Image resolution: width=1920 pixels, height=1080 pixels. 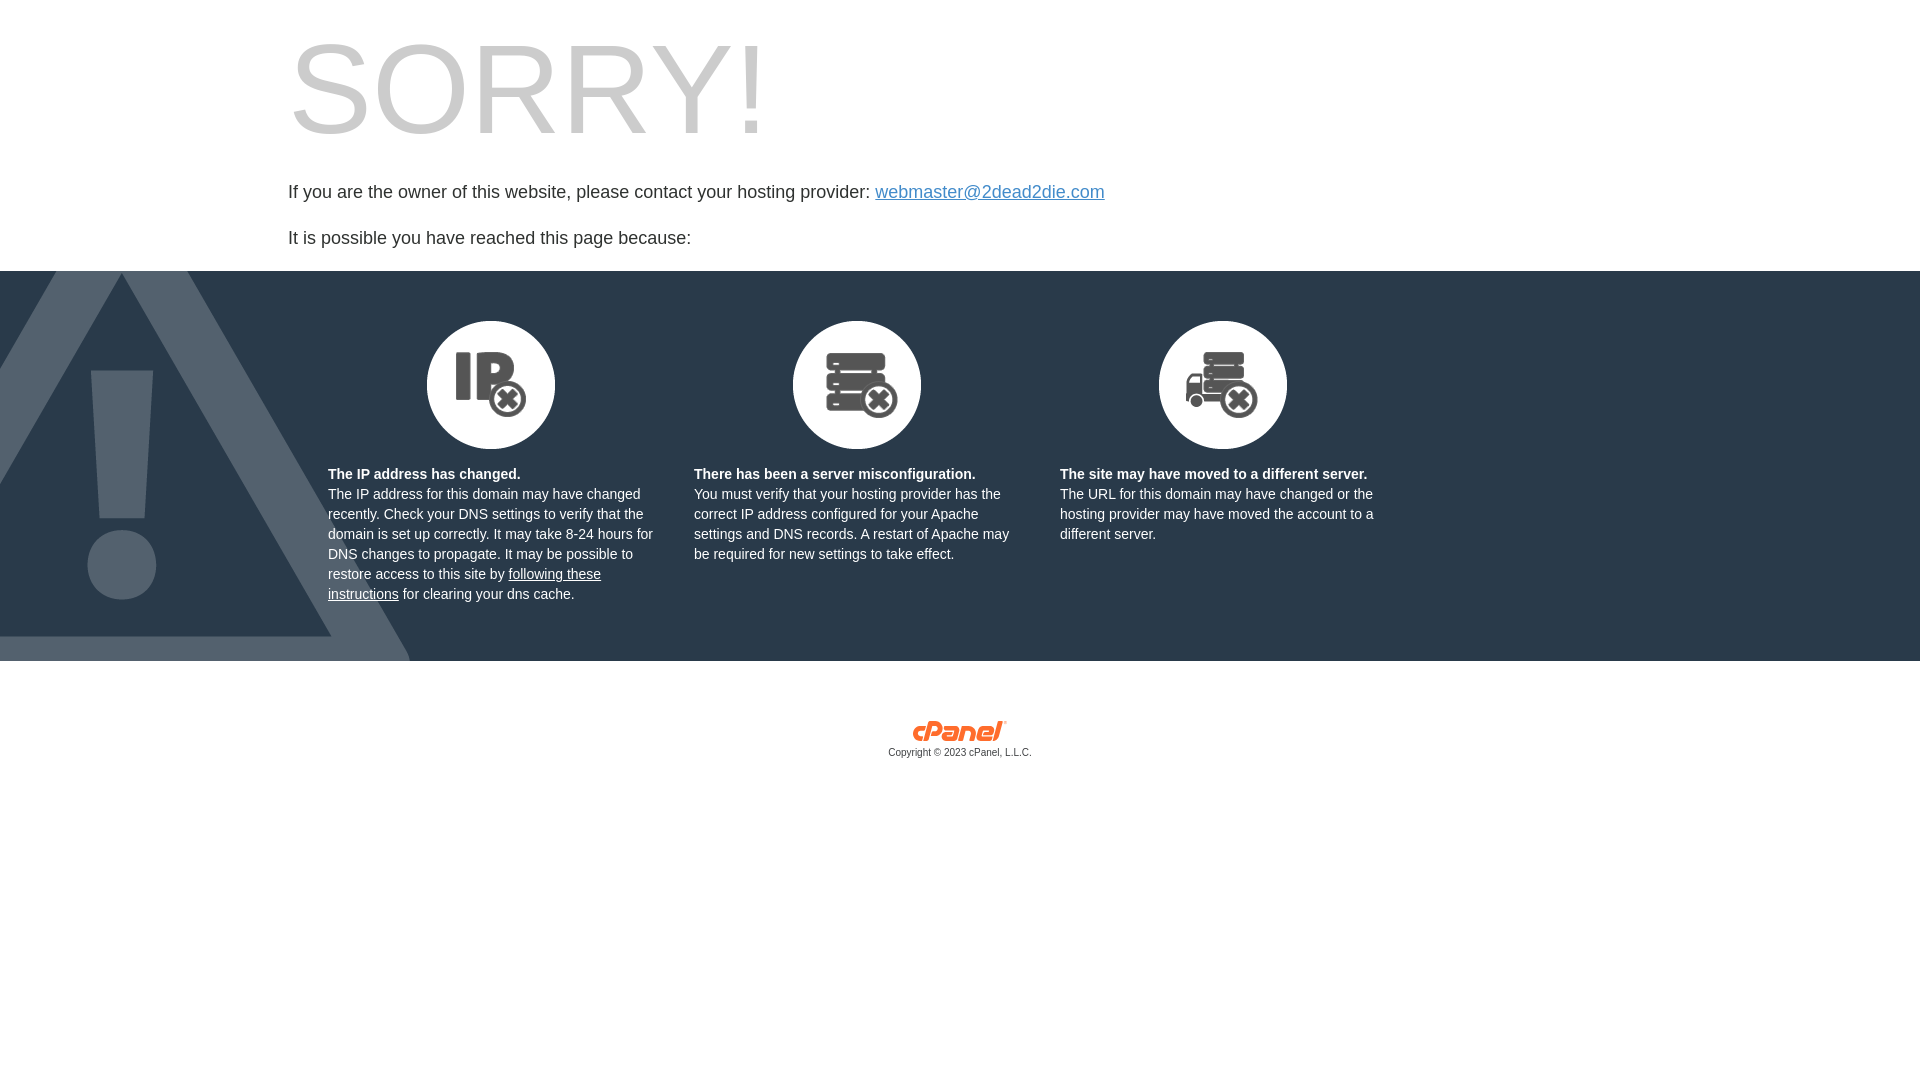 I want to click on webmaster@2dead2die.com, so click(x=990, y=192).